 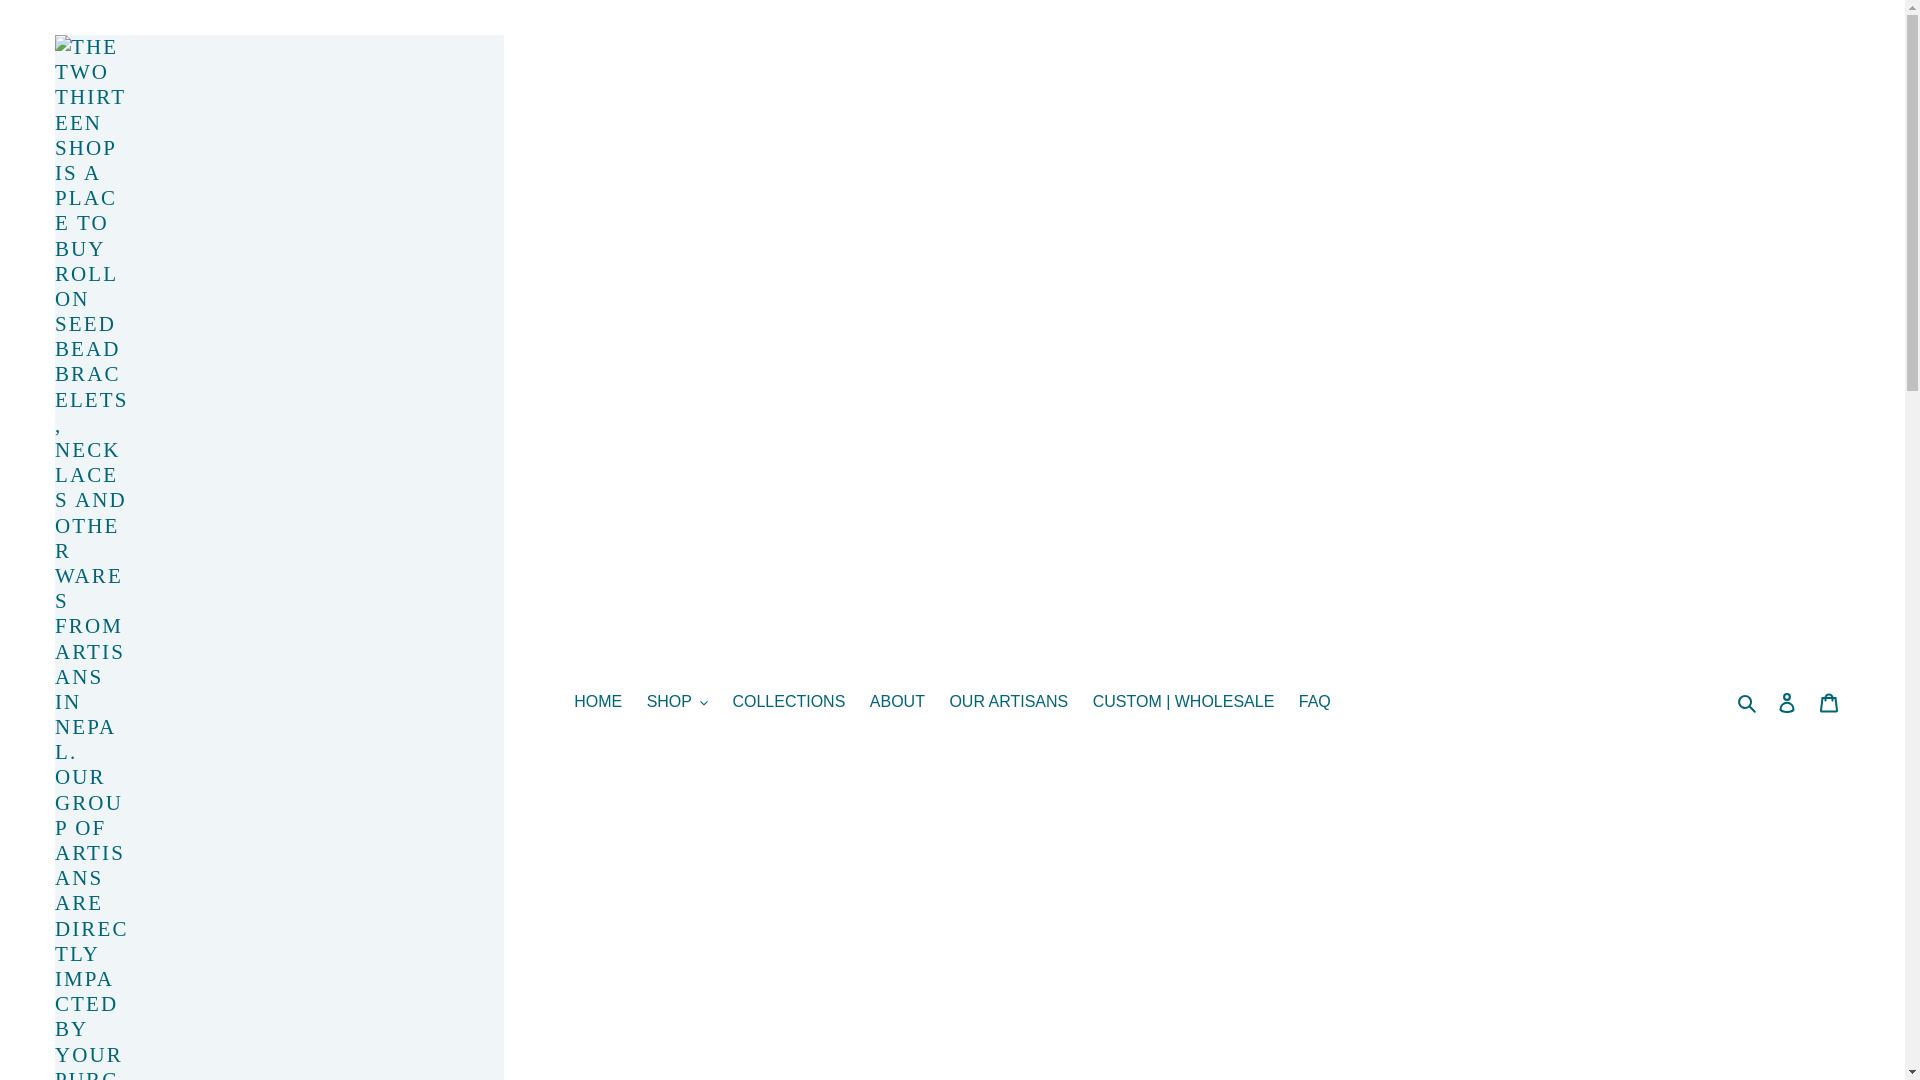 I want to click on HOME, so click(x=598, y=702).